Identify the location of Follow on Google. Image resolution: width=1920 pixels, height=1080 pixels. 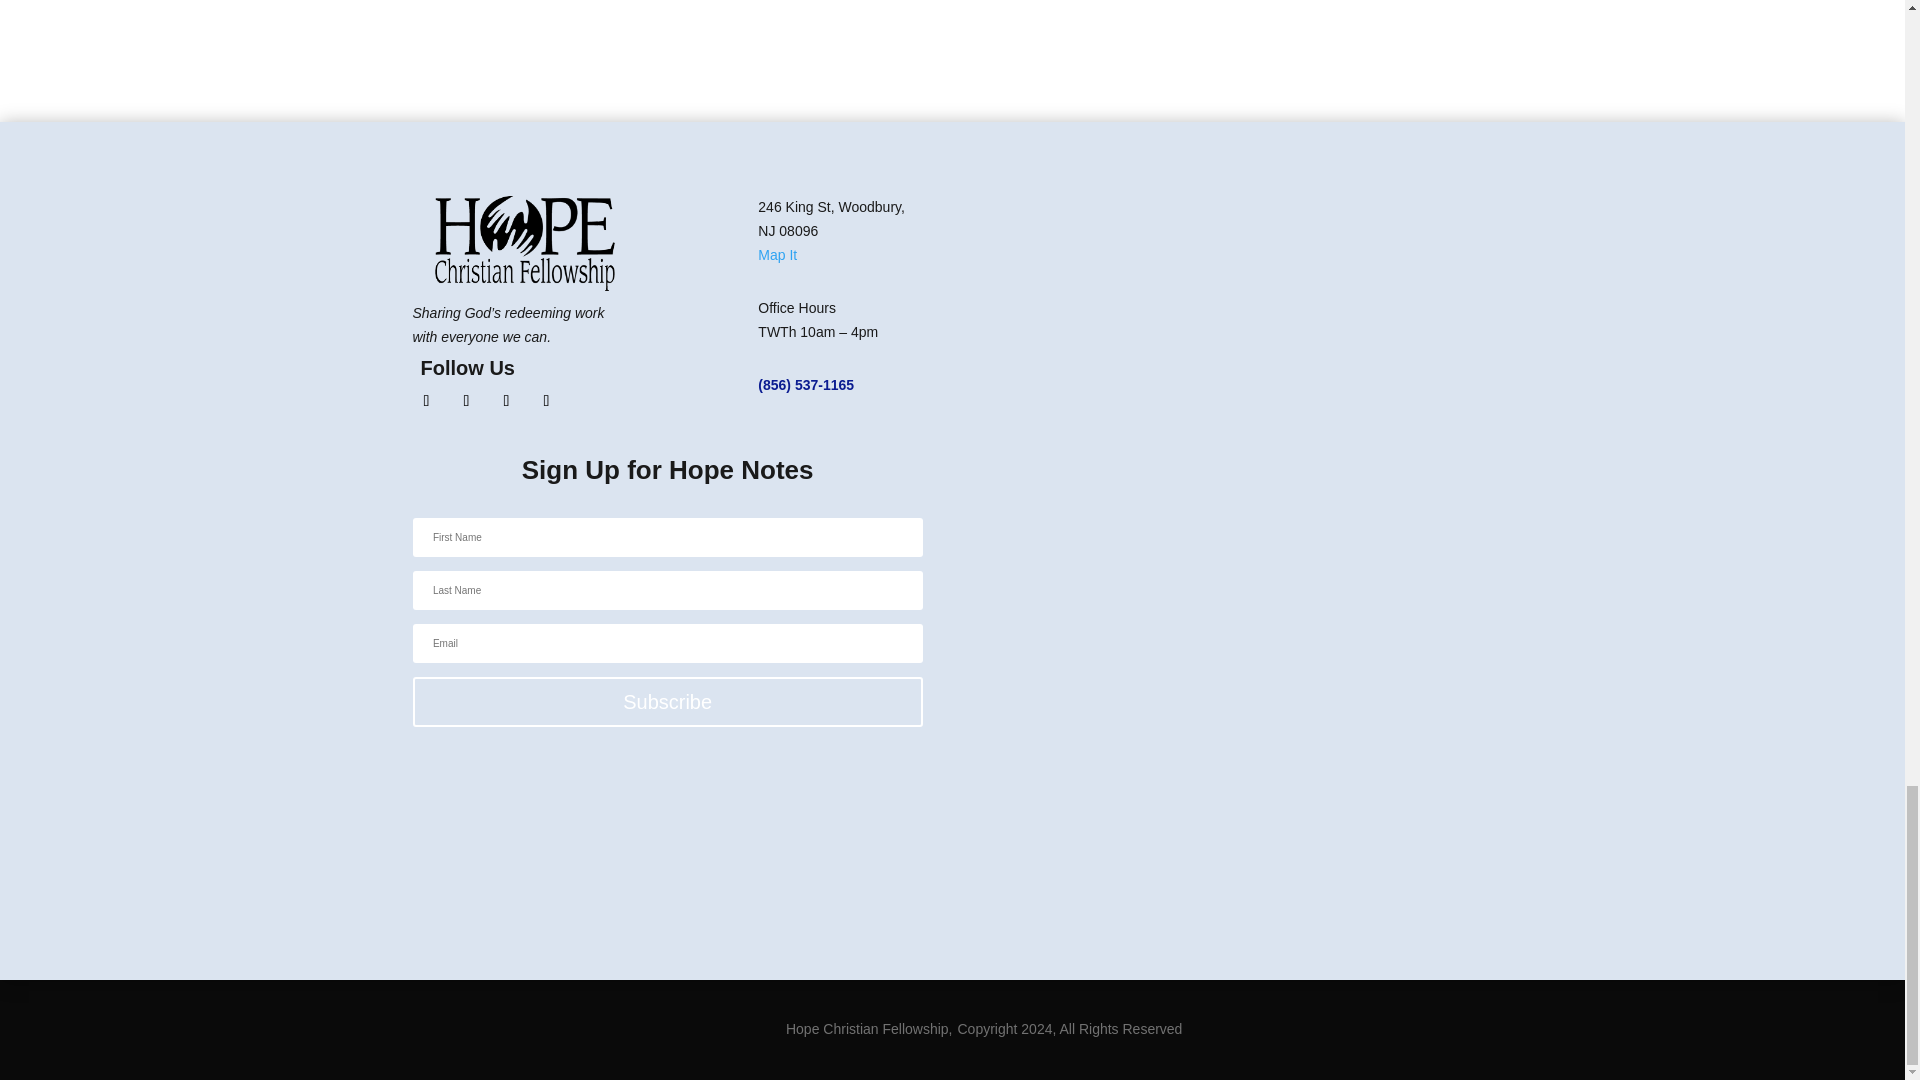
(546, 400).